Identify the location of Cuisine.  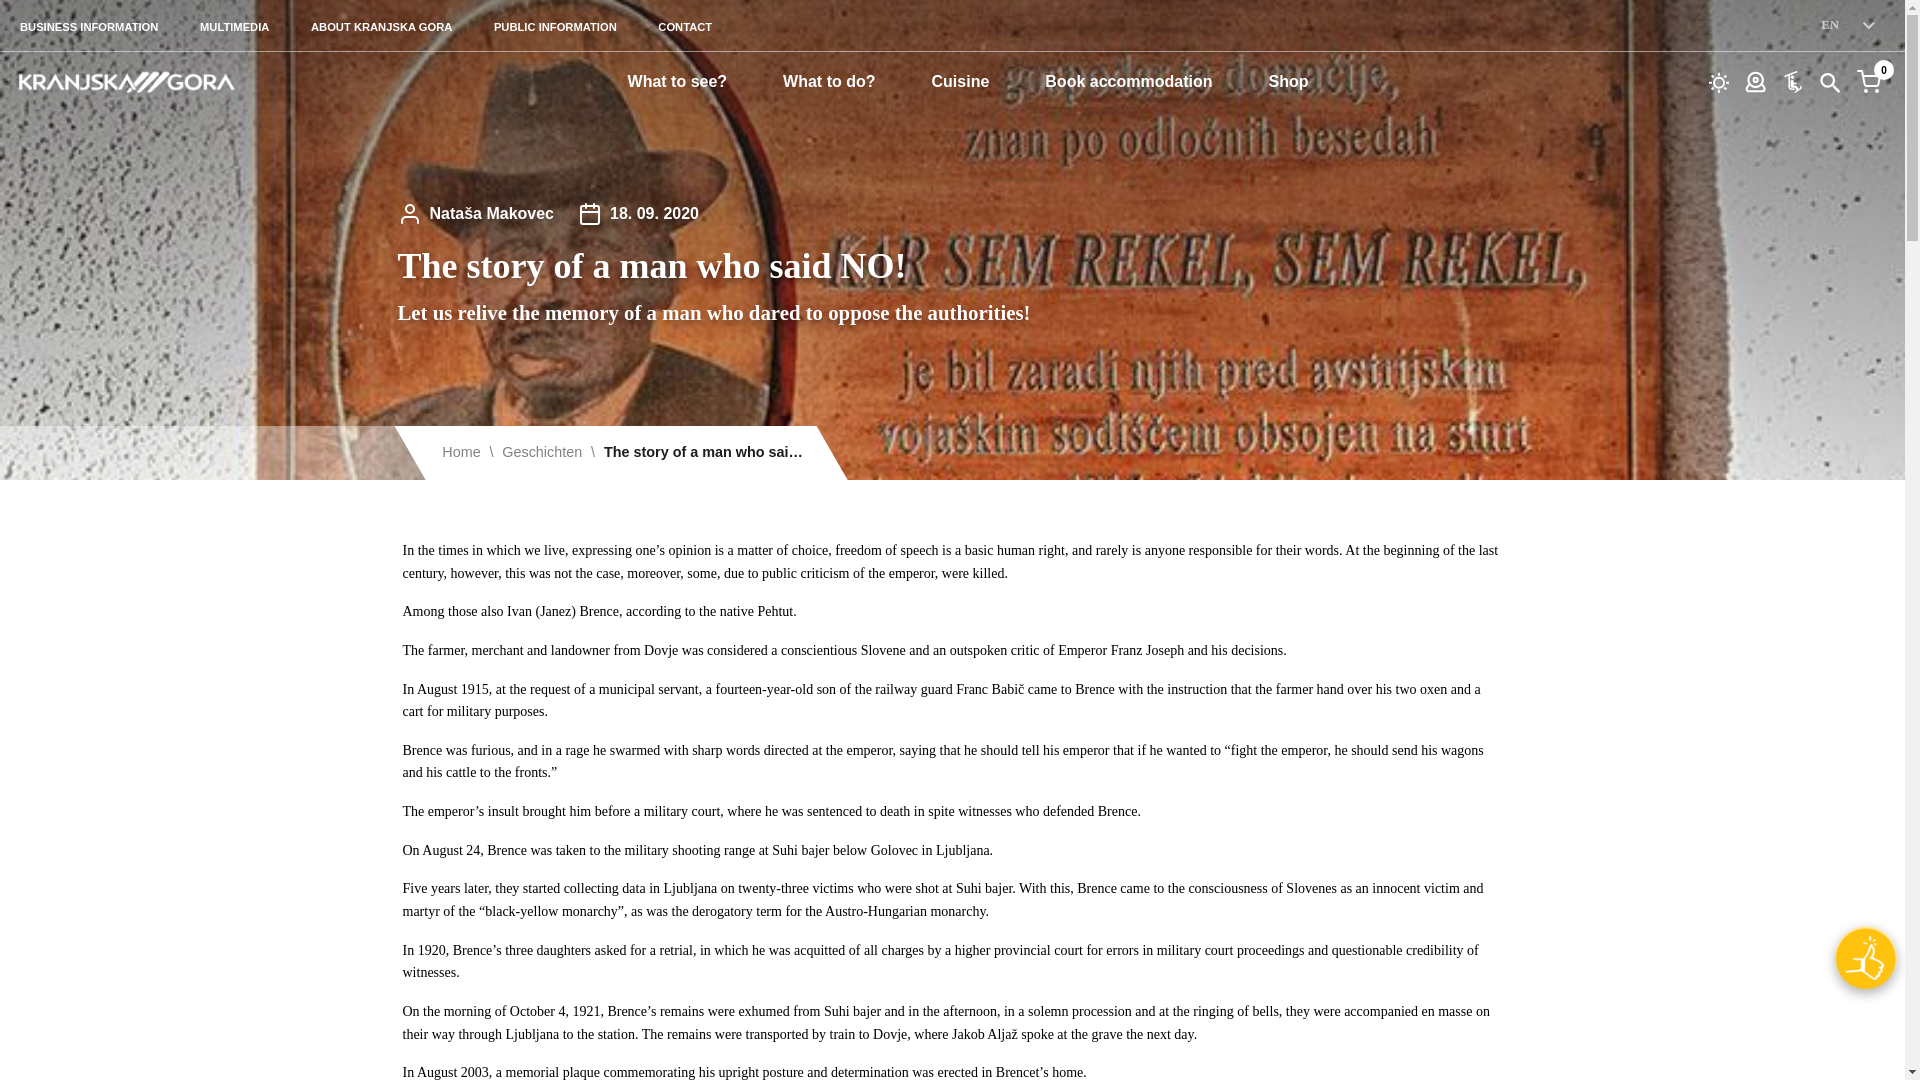
(960, 81).